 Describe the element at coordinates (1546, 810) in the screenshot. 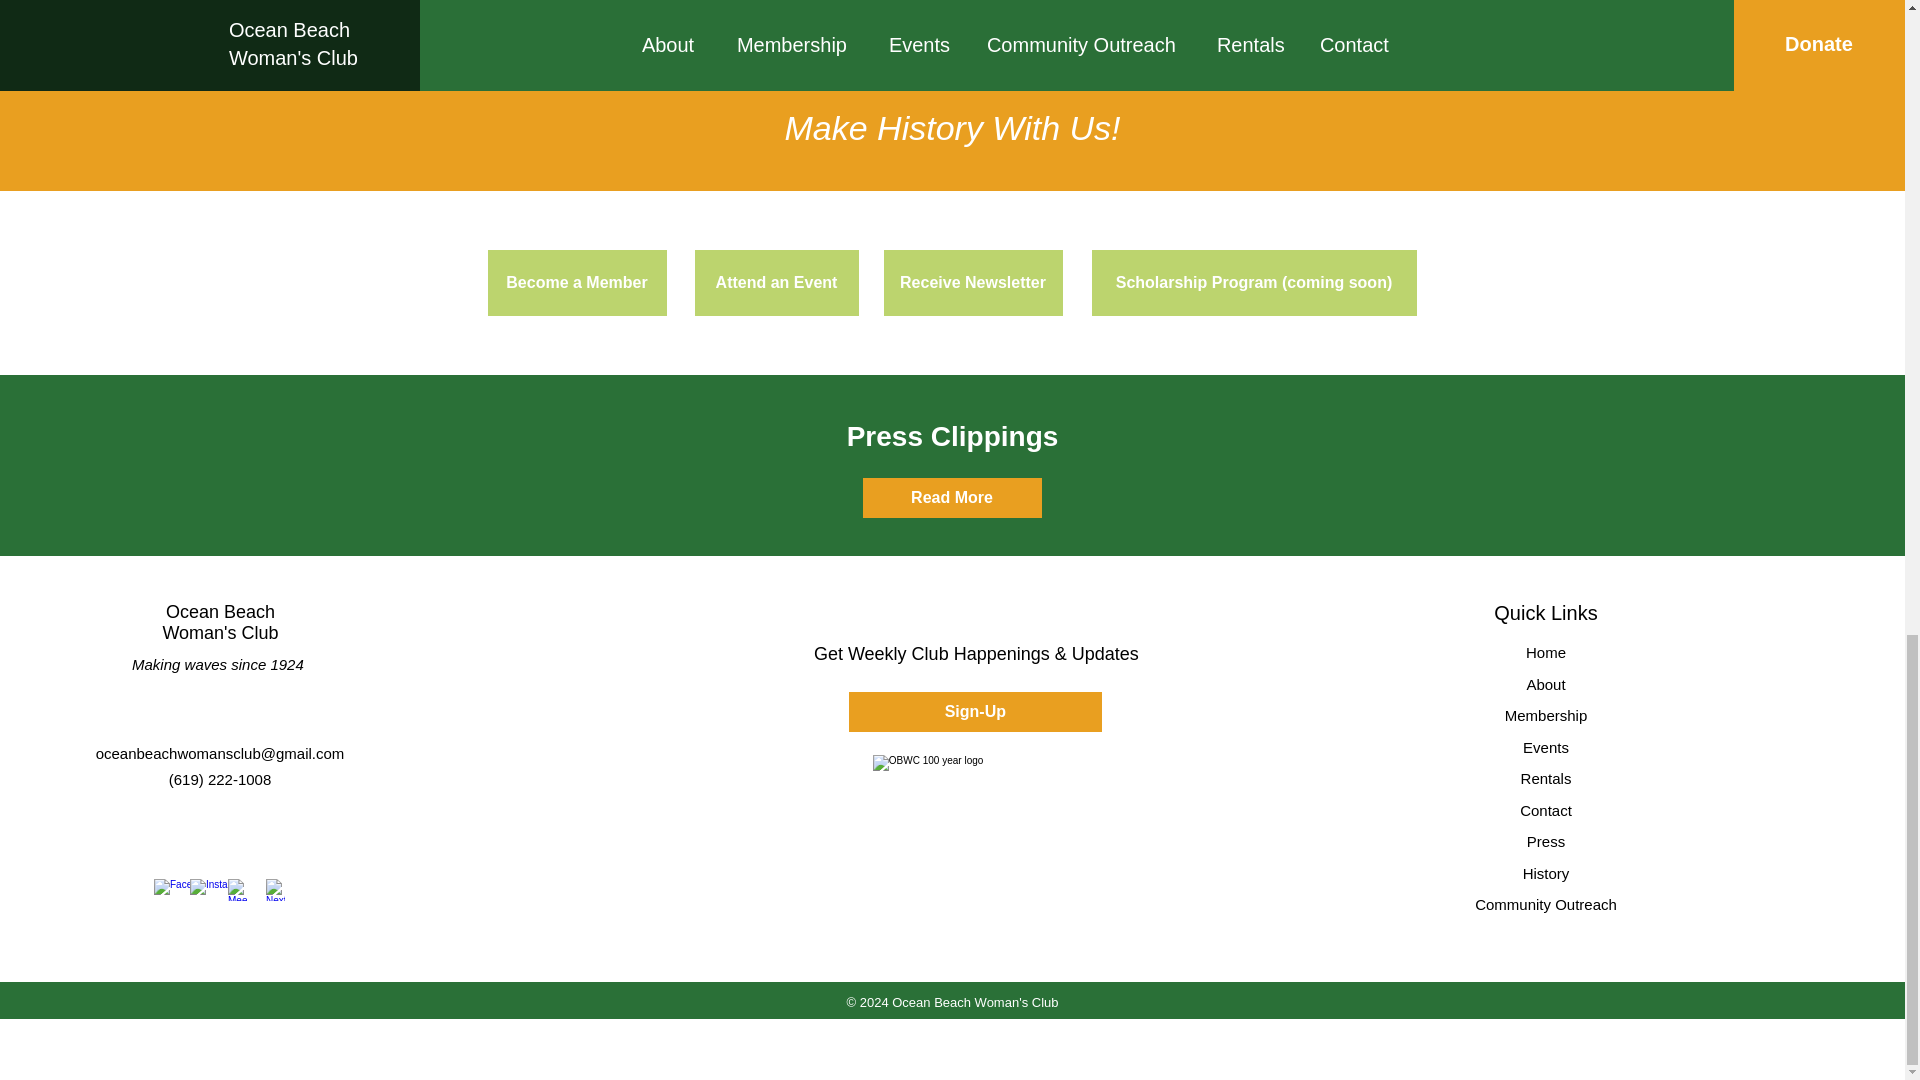

I see `Contact` at that location.